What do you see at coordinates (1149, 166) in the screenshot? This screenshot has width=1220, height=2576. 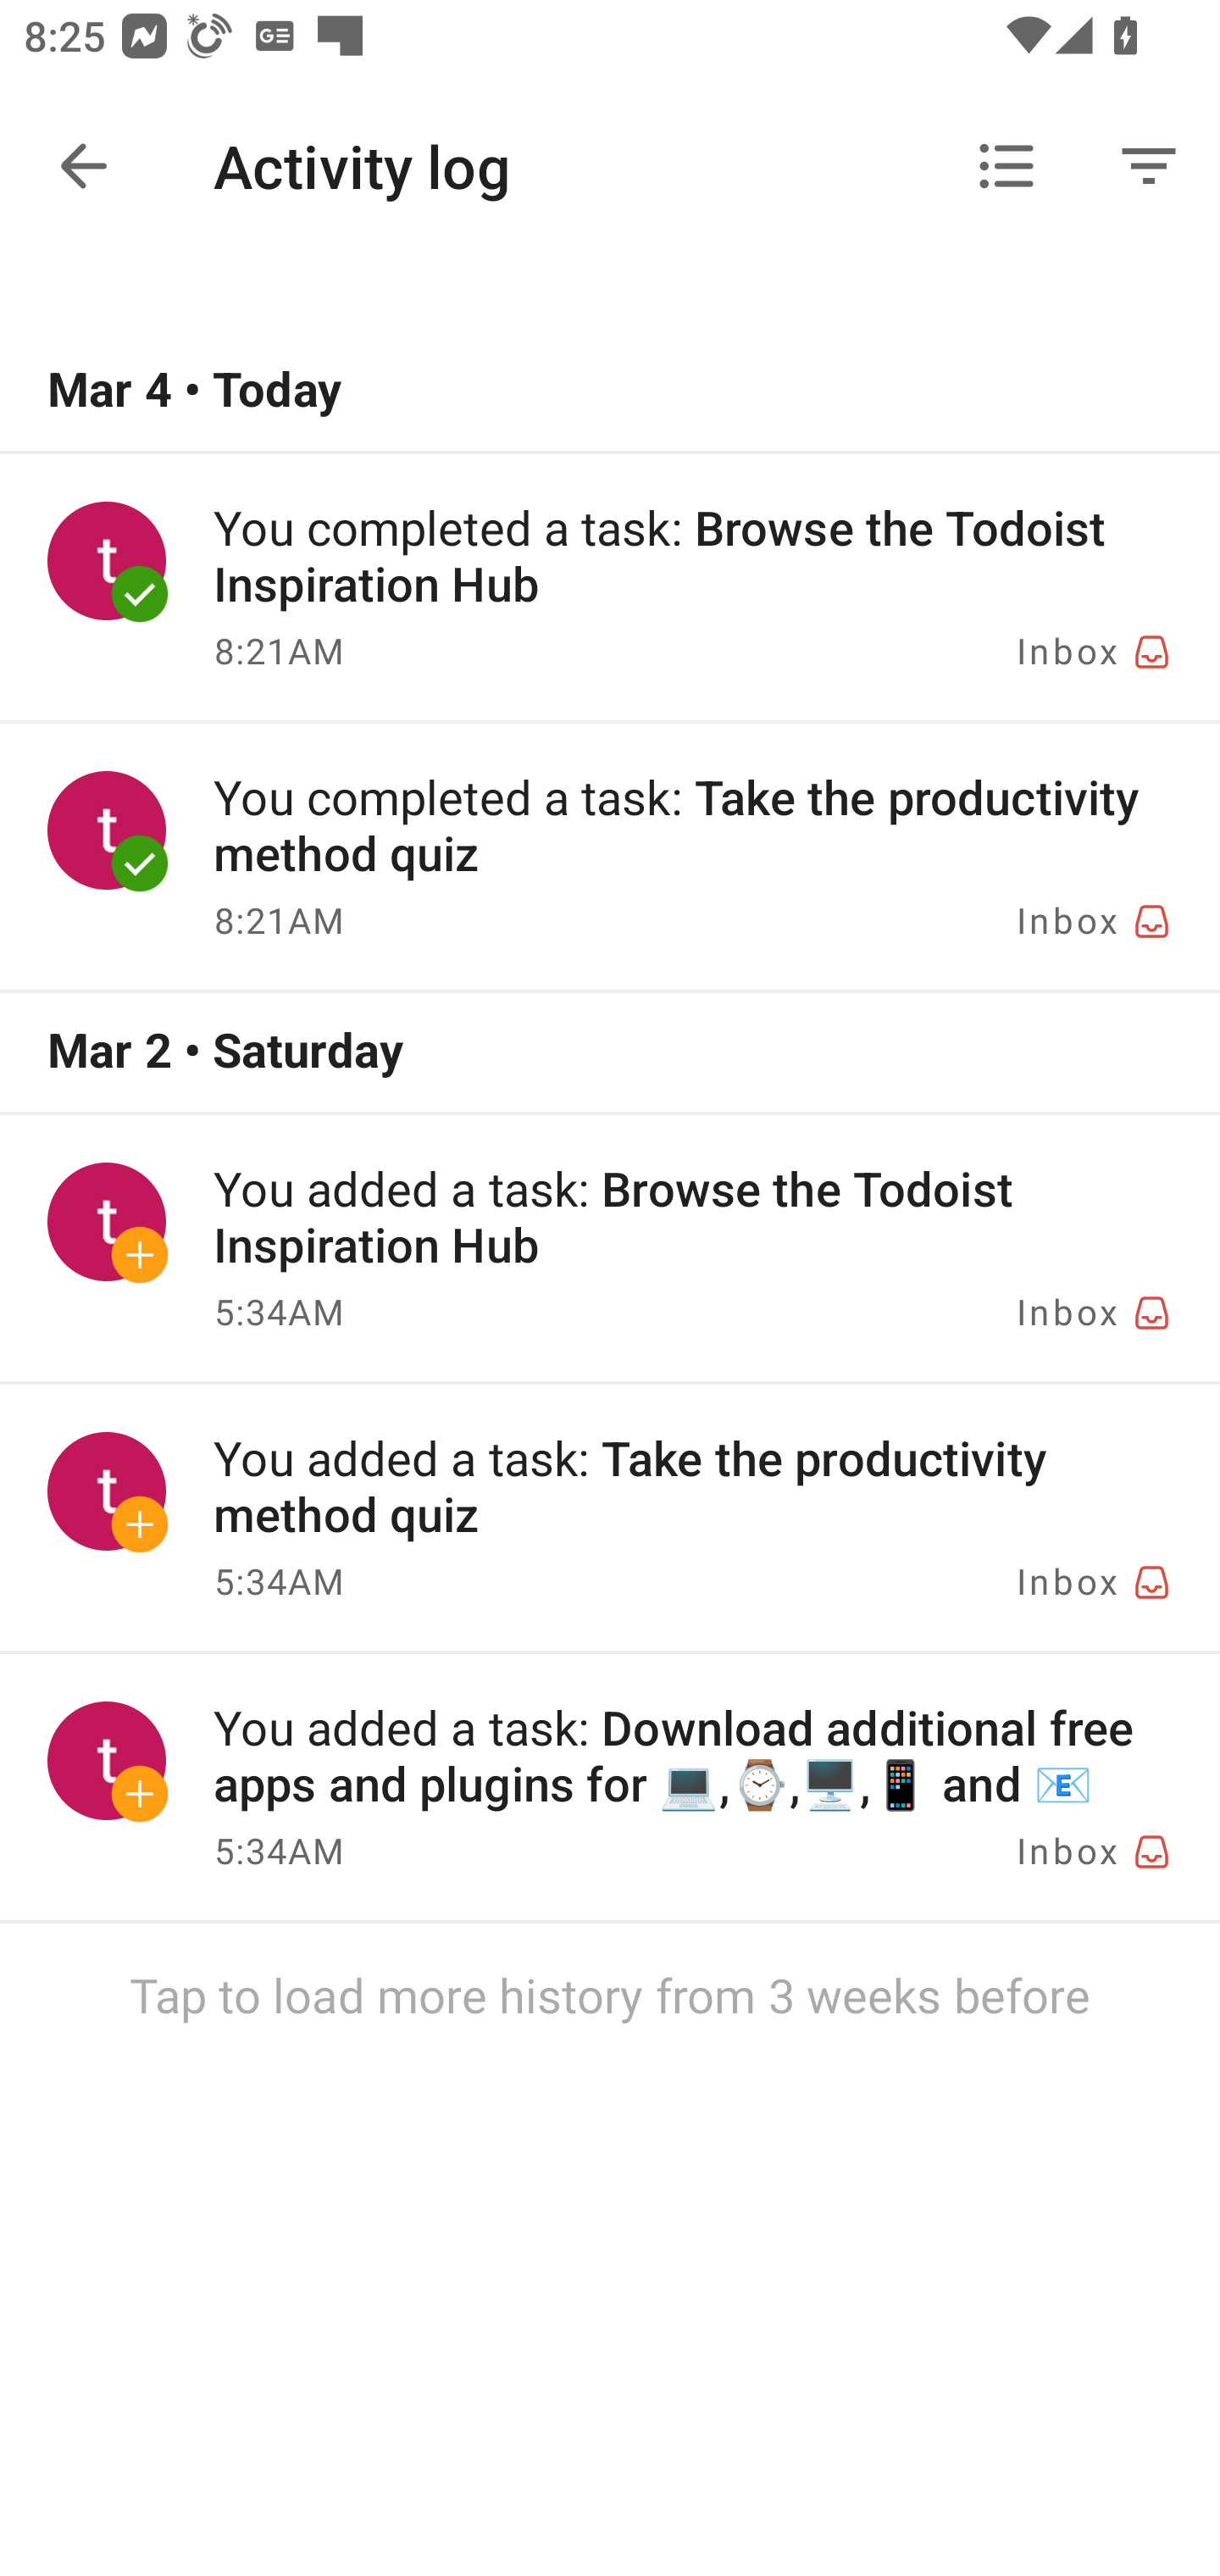 I see `Filter` at bounding box center [1149, 166].